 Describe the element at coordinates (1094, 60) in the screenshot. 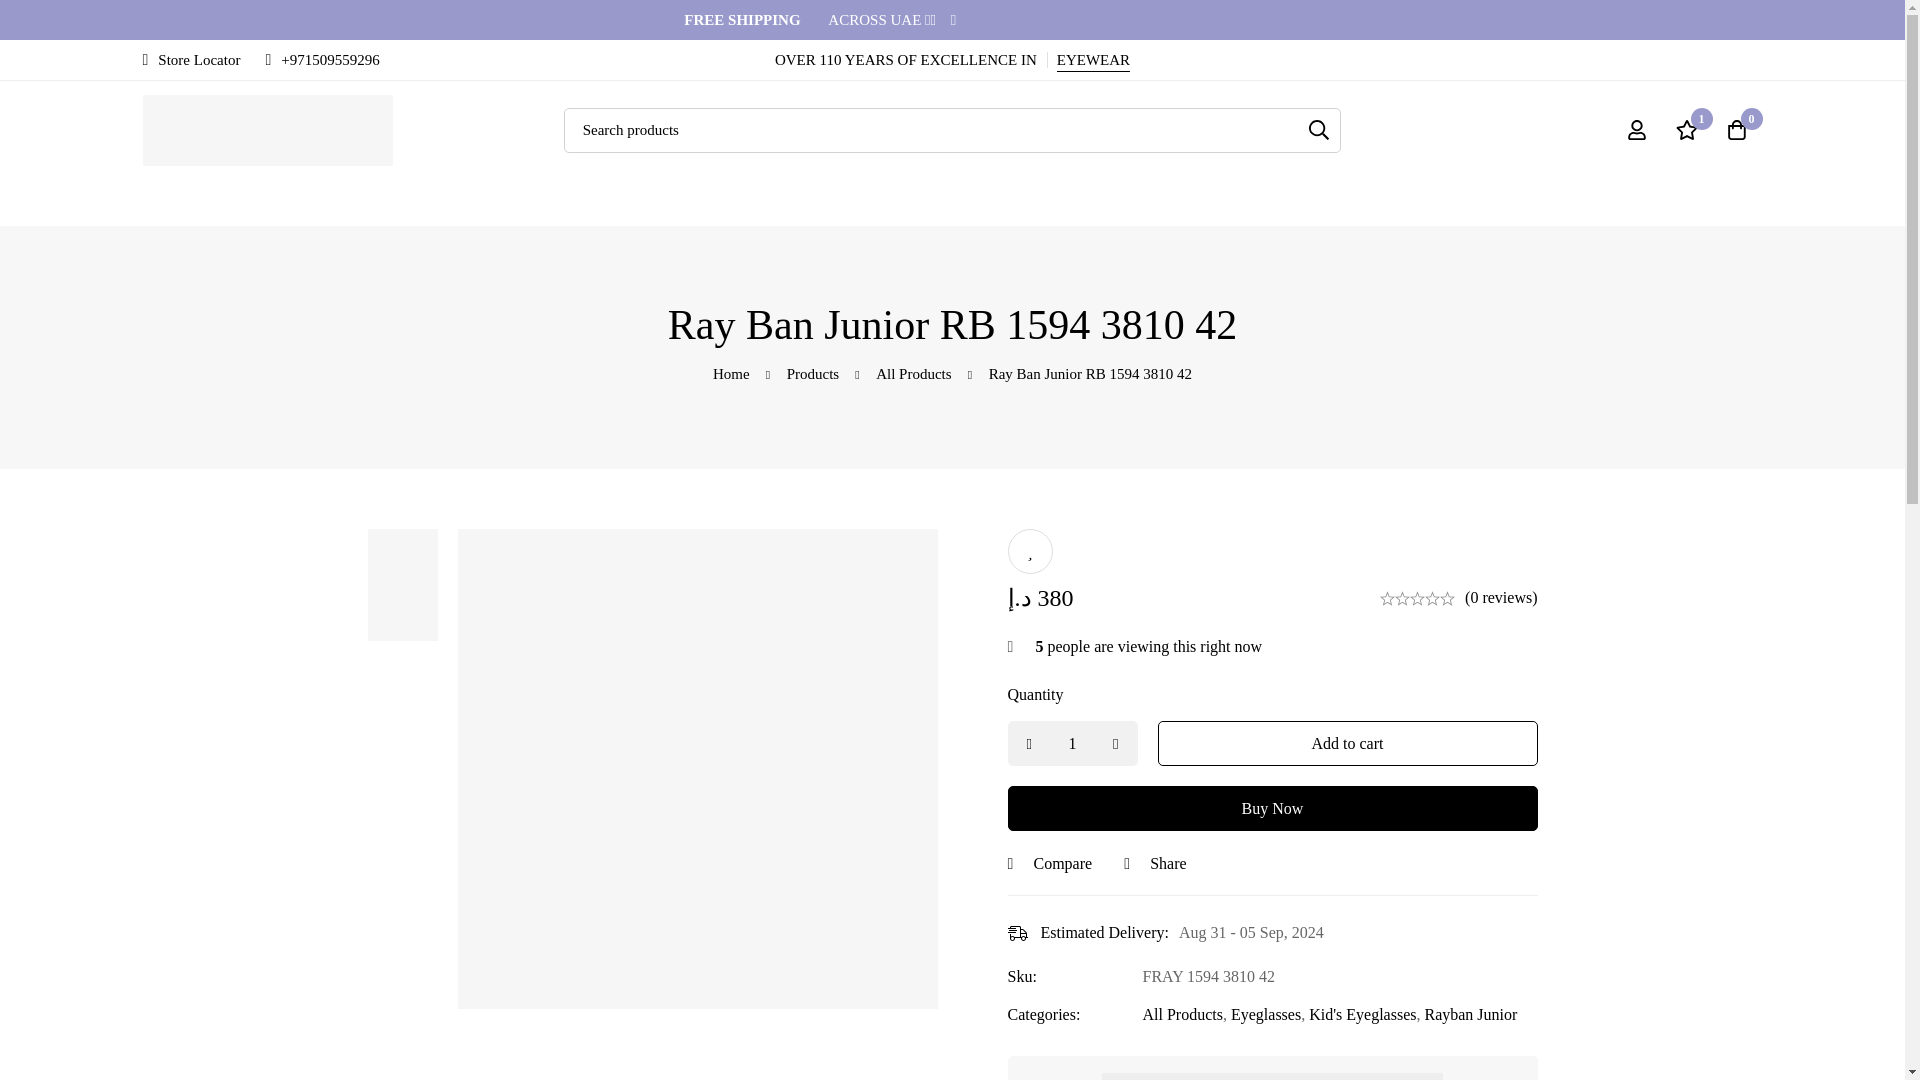

I see `EYEWEAR` at that location.